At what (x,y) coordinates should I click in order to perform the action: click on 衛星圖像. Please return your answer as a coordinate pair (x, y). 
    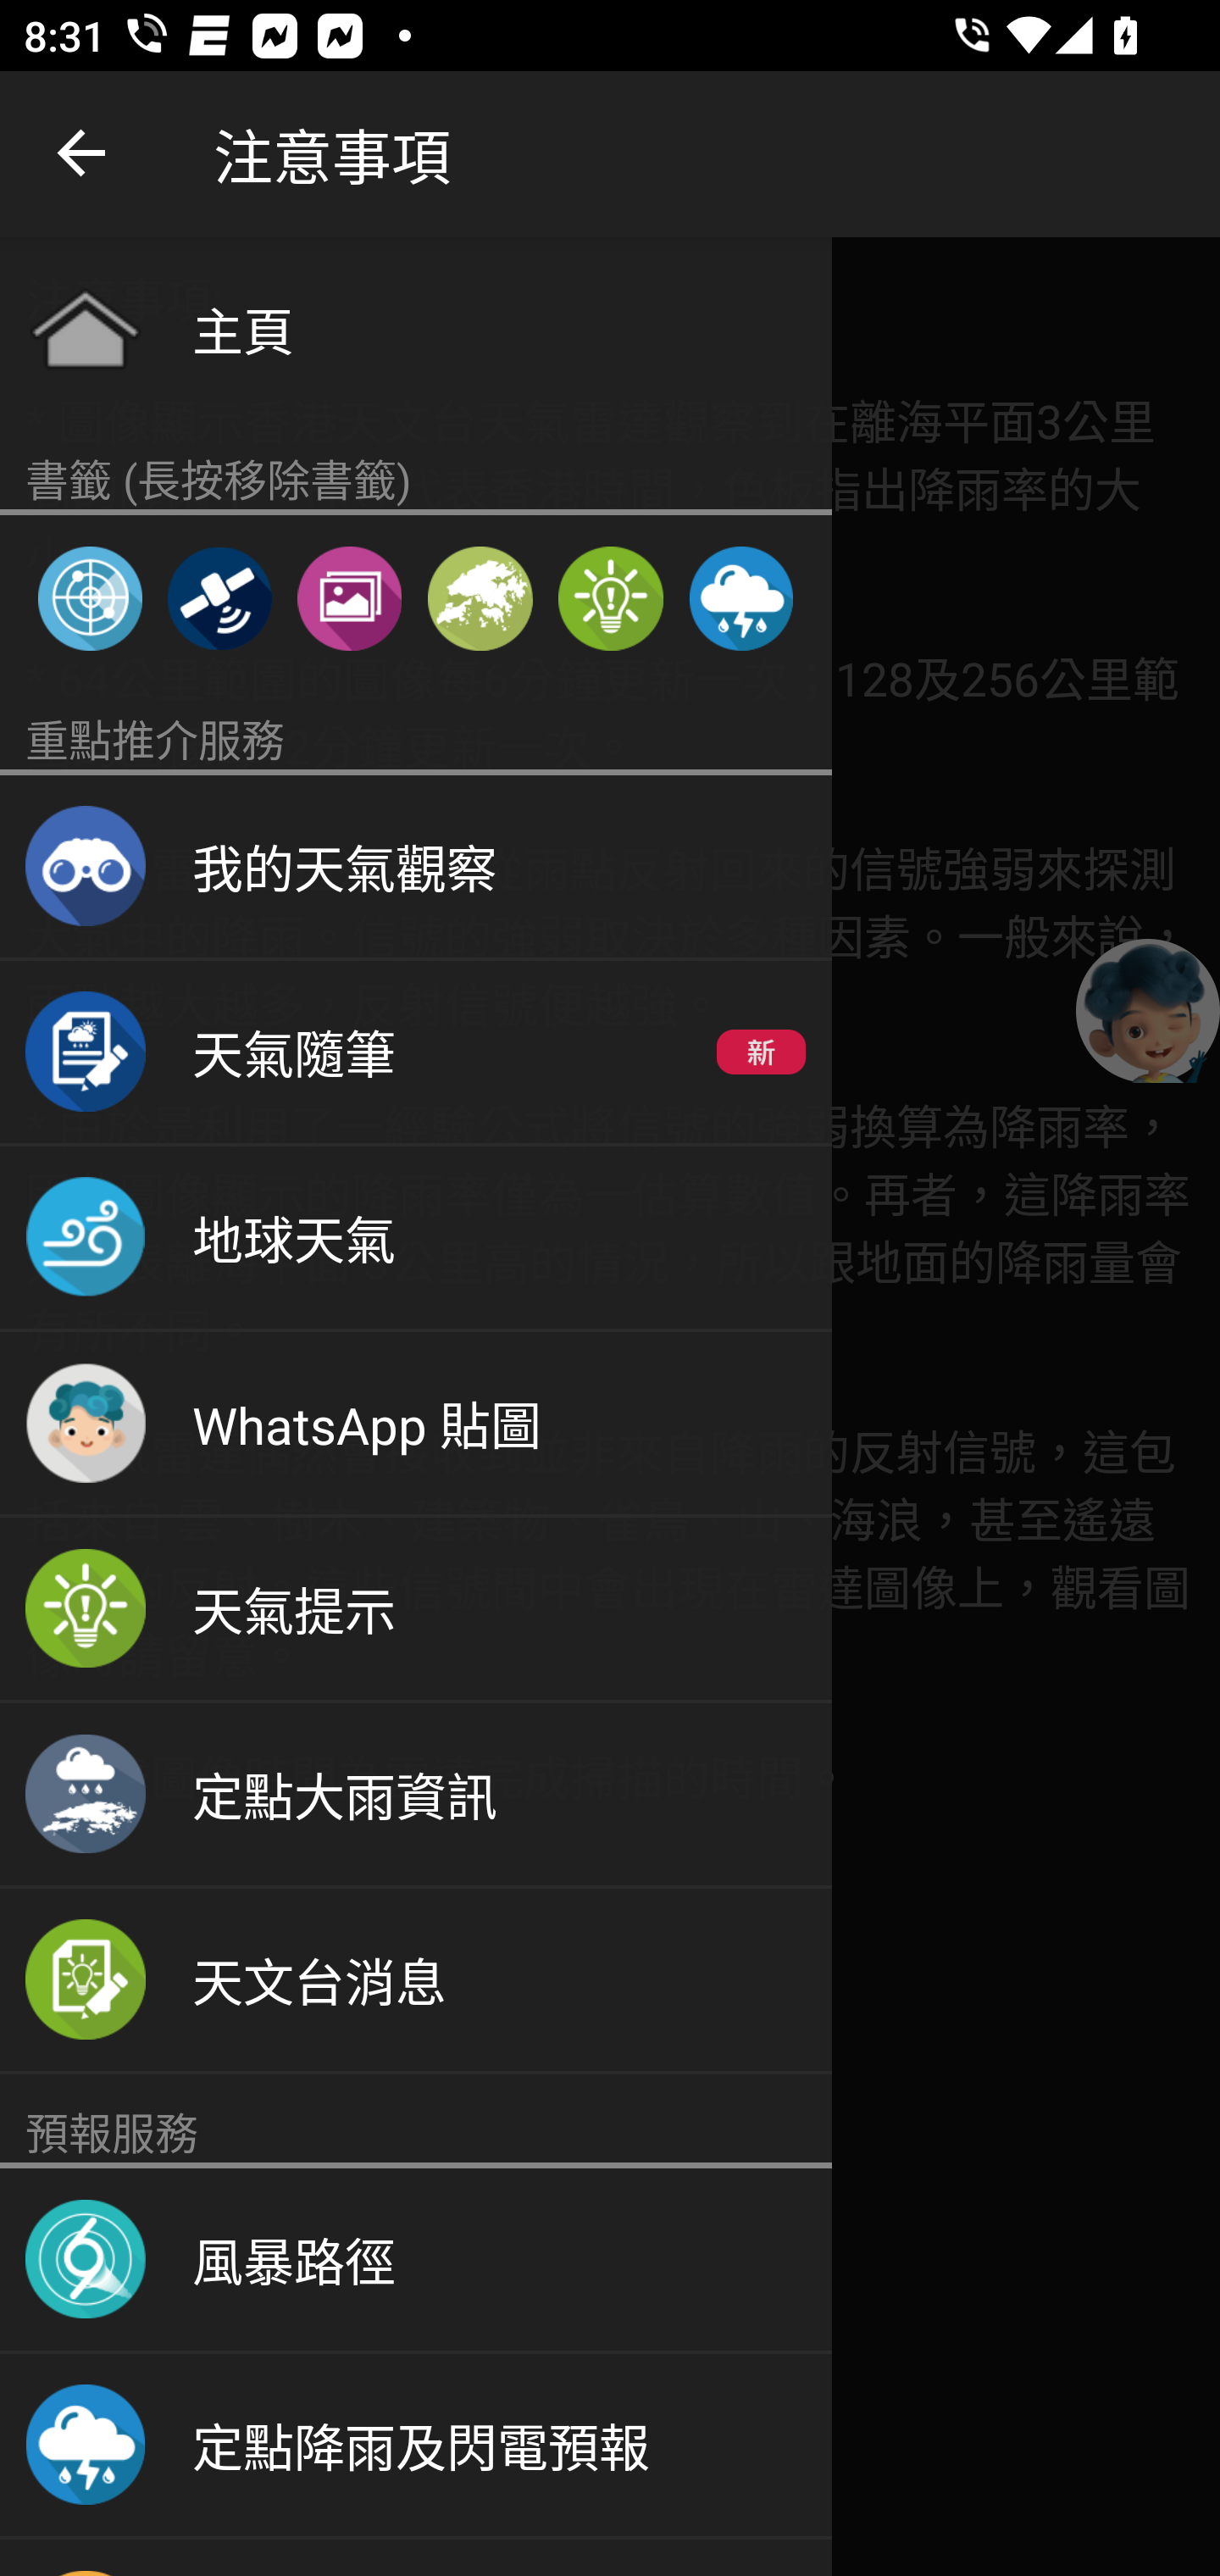
    Looking at the image, I should click on (219, 598).